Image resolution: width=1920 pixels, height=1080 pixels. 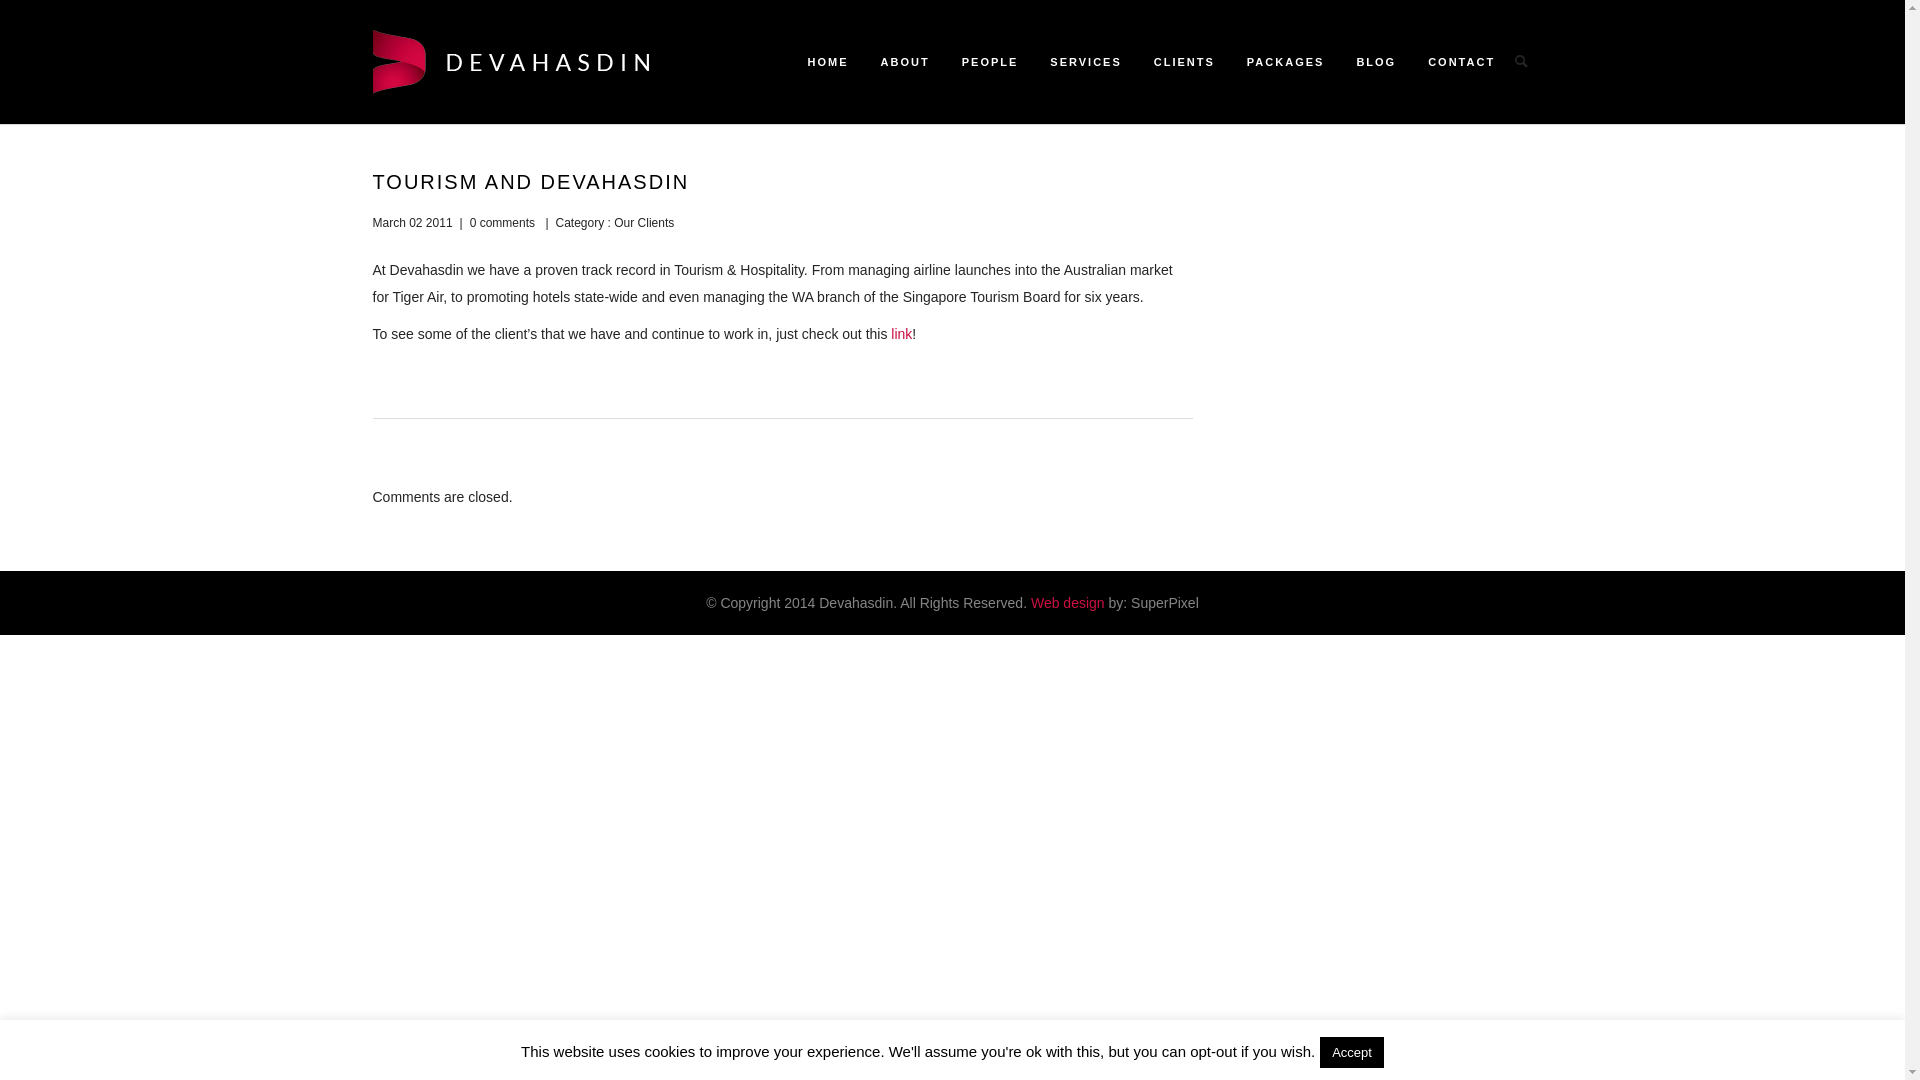 What do you see at coordinates (1286, 62) in the screenshot?
I see `PACKAGES` at bounding box center [1286, 62].